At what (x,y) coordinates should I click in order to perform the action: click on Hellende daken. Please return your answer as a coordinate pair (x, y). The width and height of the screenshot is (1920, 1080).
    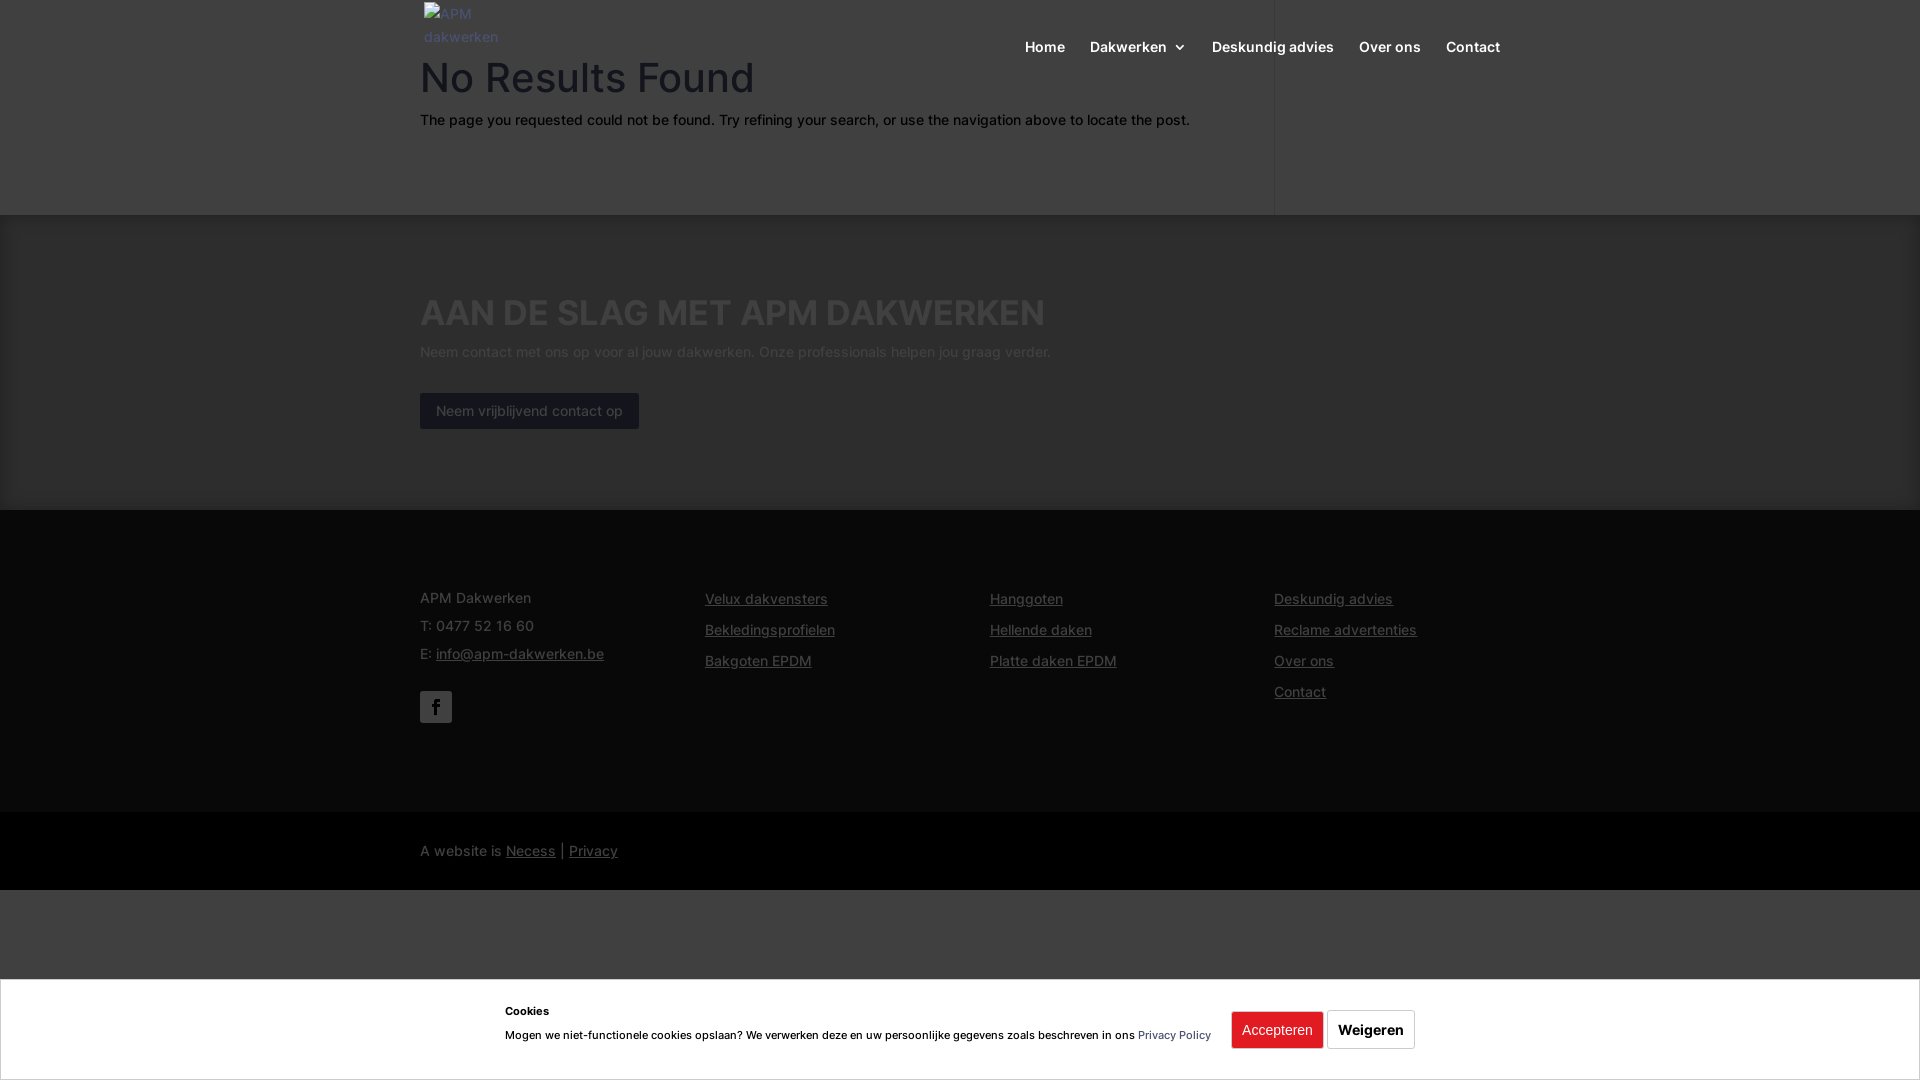
    Looking at the image, I should click on (1041, 630).